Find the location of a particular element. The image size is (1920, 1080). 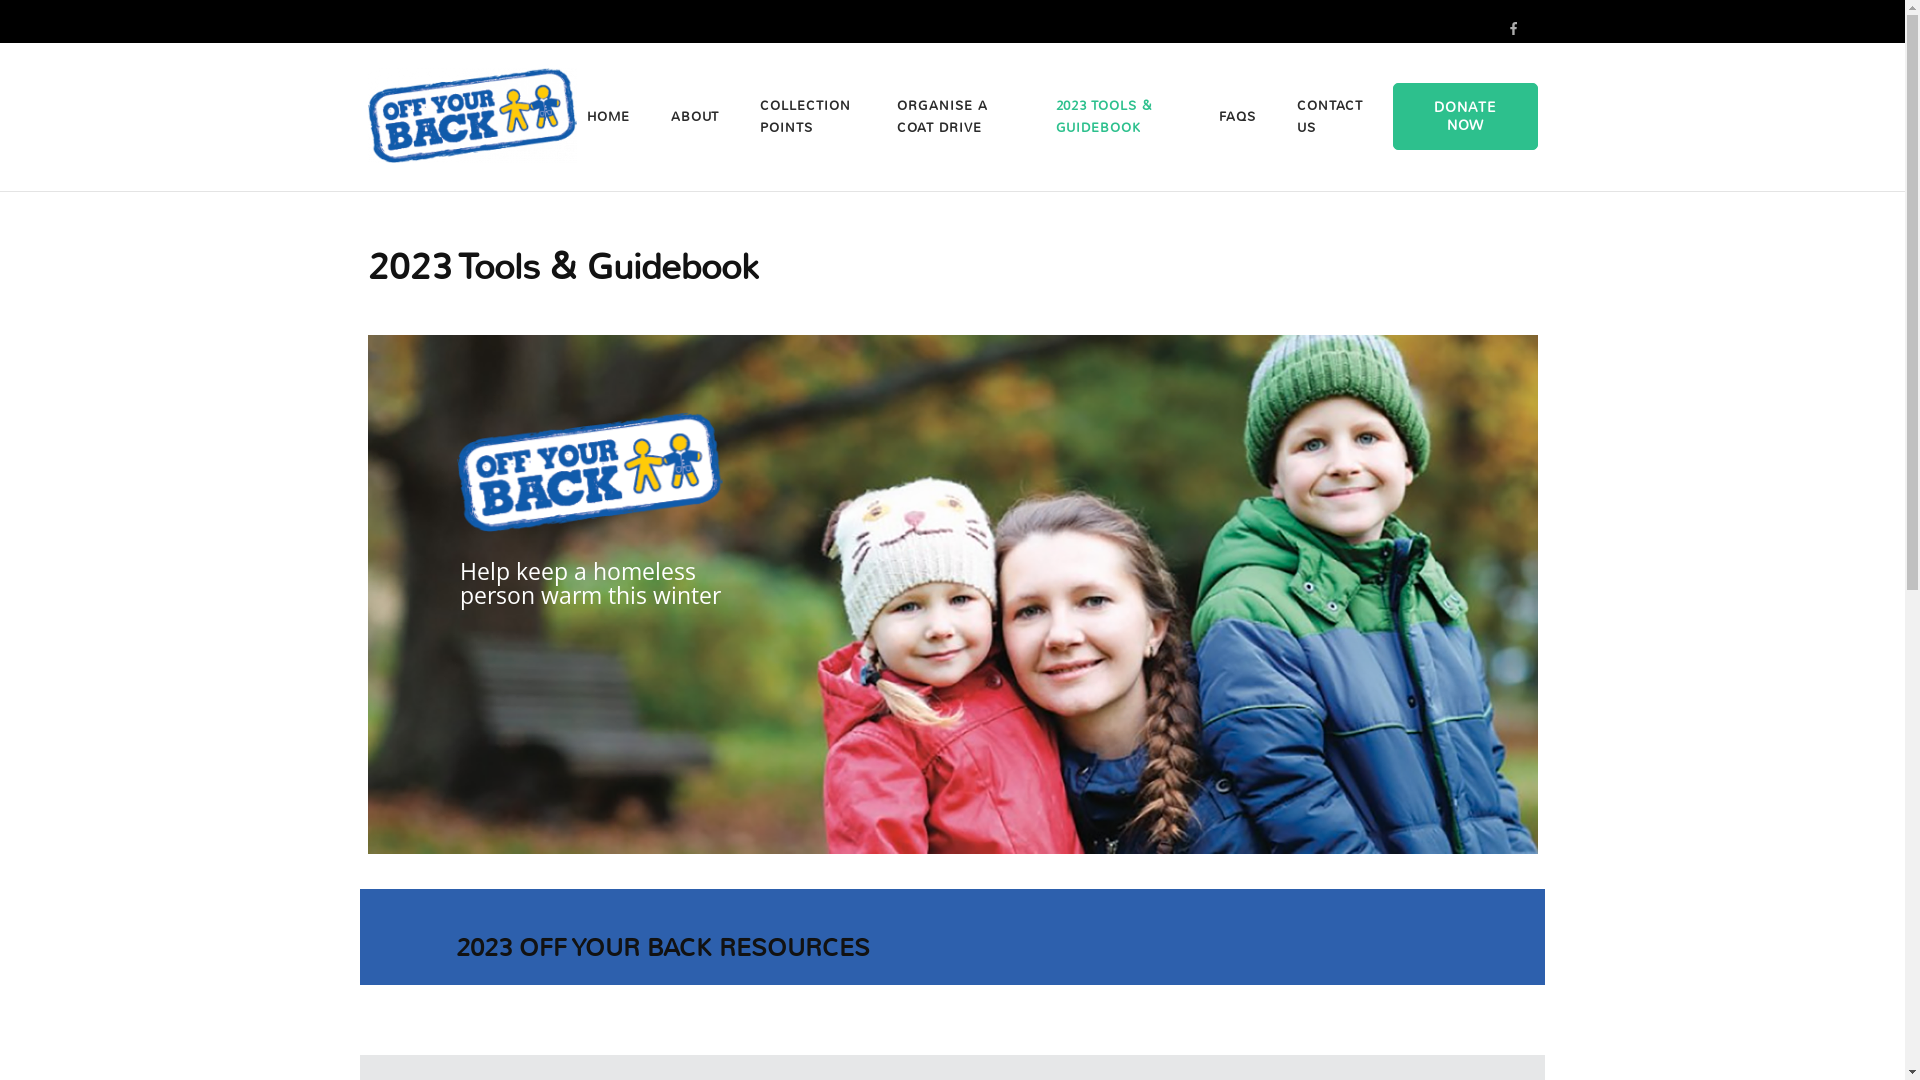

2023 TOOLS & GUIDEBOOK is located at coordinates (1117, 117).